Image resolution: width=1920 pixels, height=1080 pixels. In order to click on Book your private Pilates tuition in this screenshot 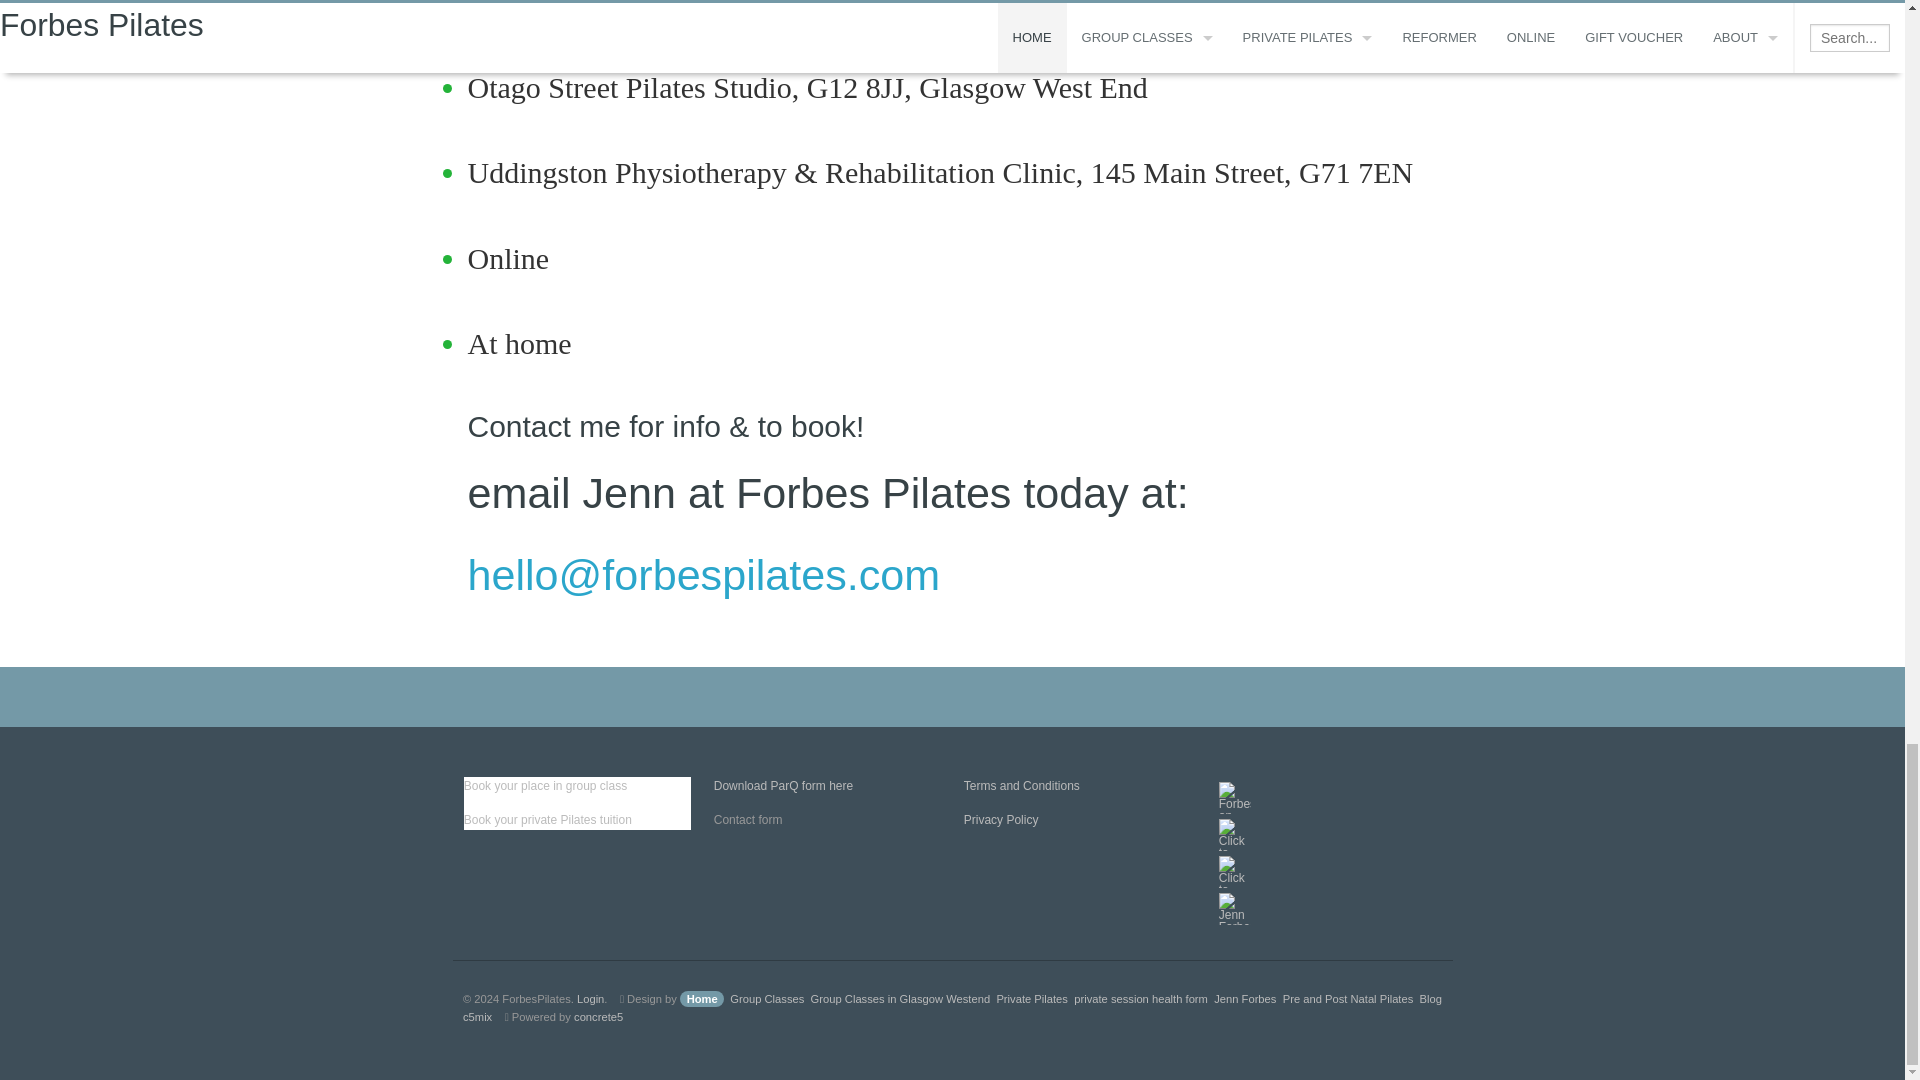, I will do `click(548, 820)`.